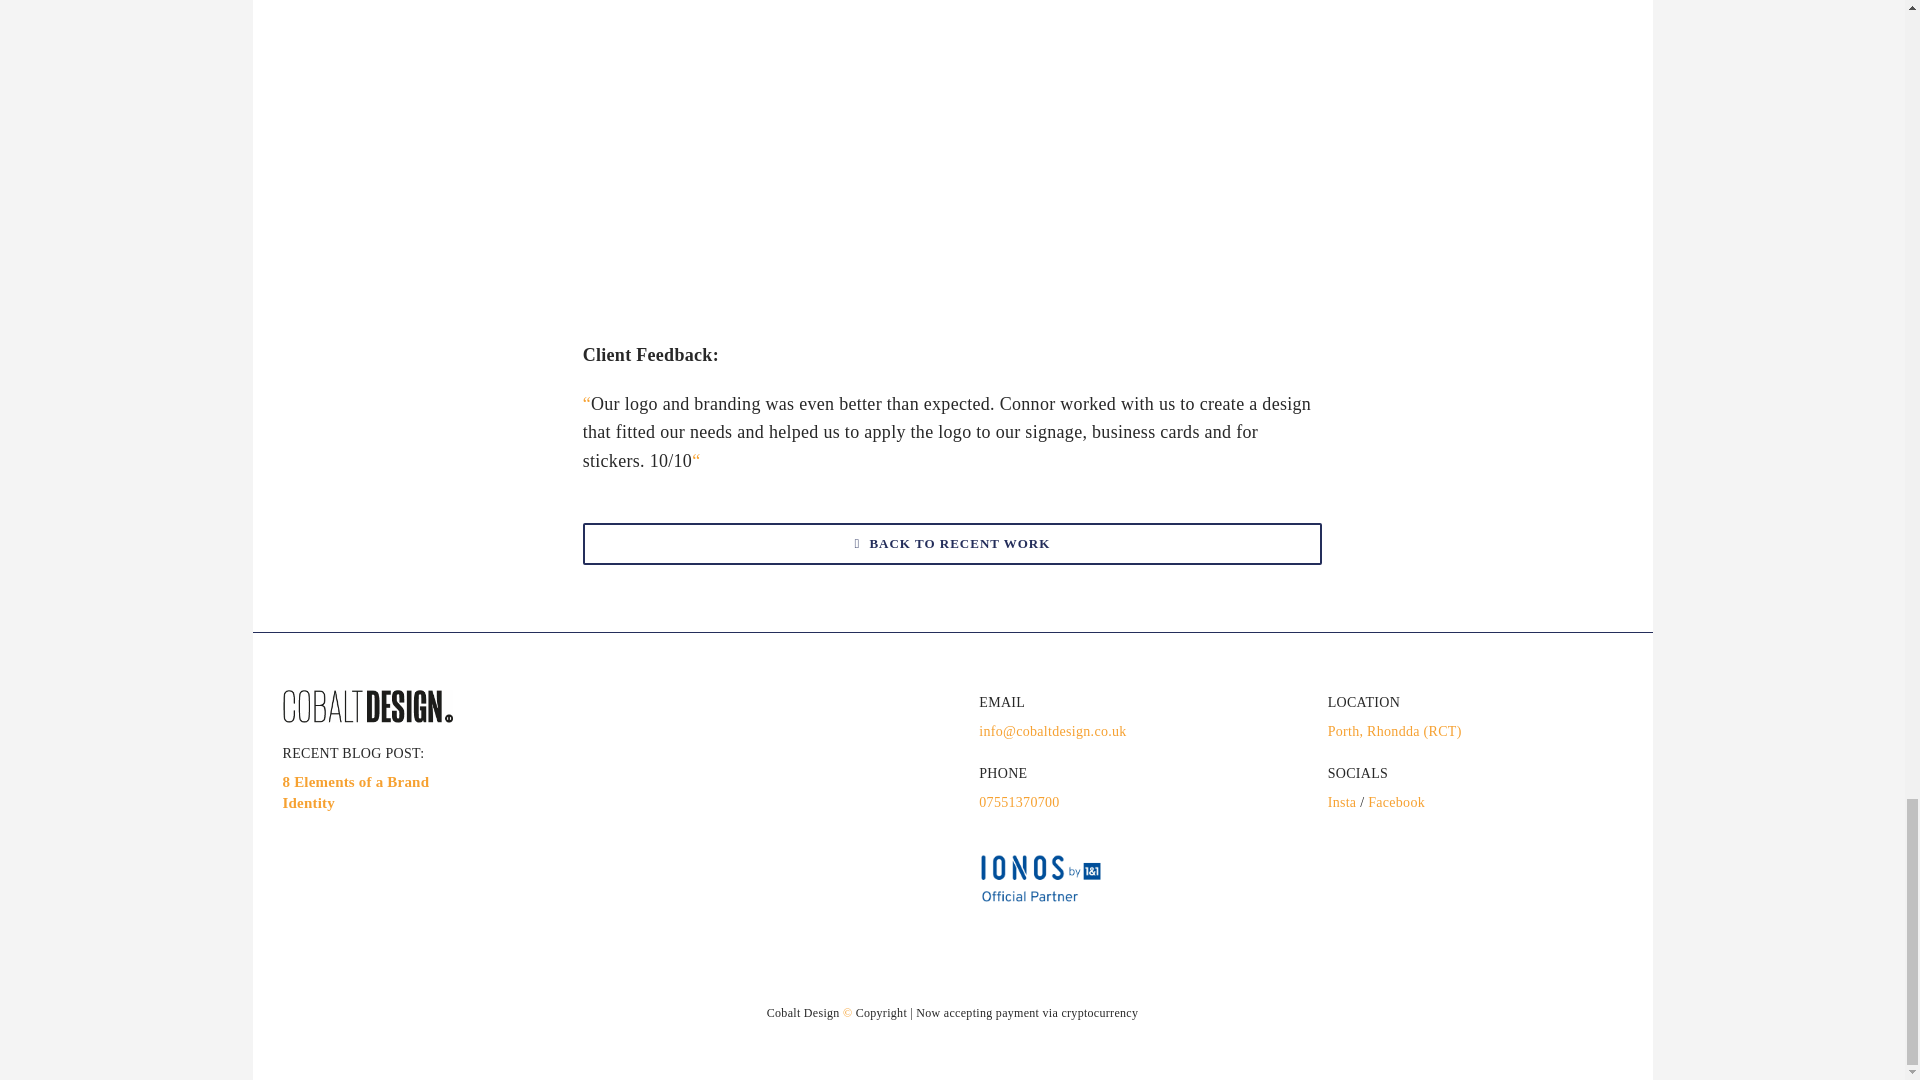 This screenshot has height=1080, width=1920. Describe the element at coordinates (1019, 802) in the screenshot. I see `07551370700` at that location.